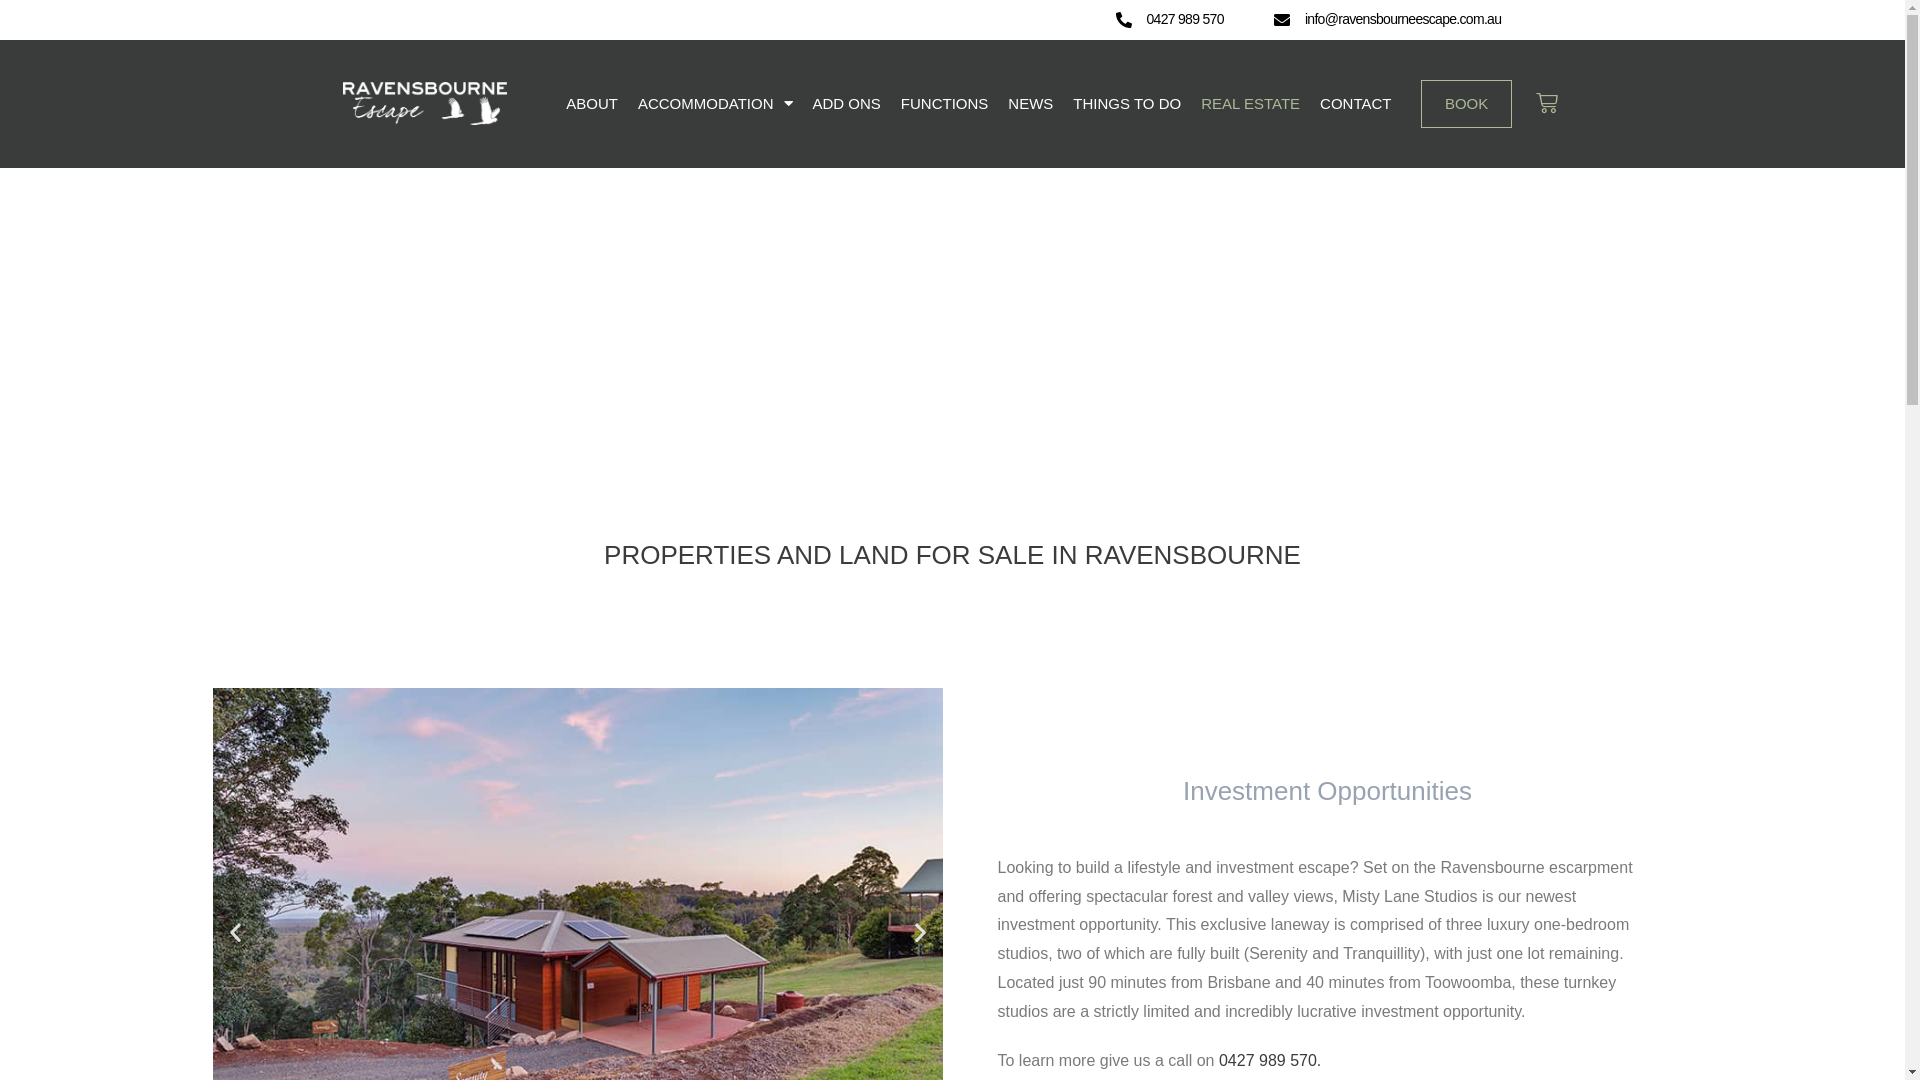 This screenshot has height=1080, width=1920. Describe the element at coordinates (1127, 104) in the screenshot. I see `THINGS TO DO` at that location.